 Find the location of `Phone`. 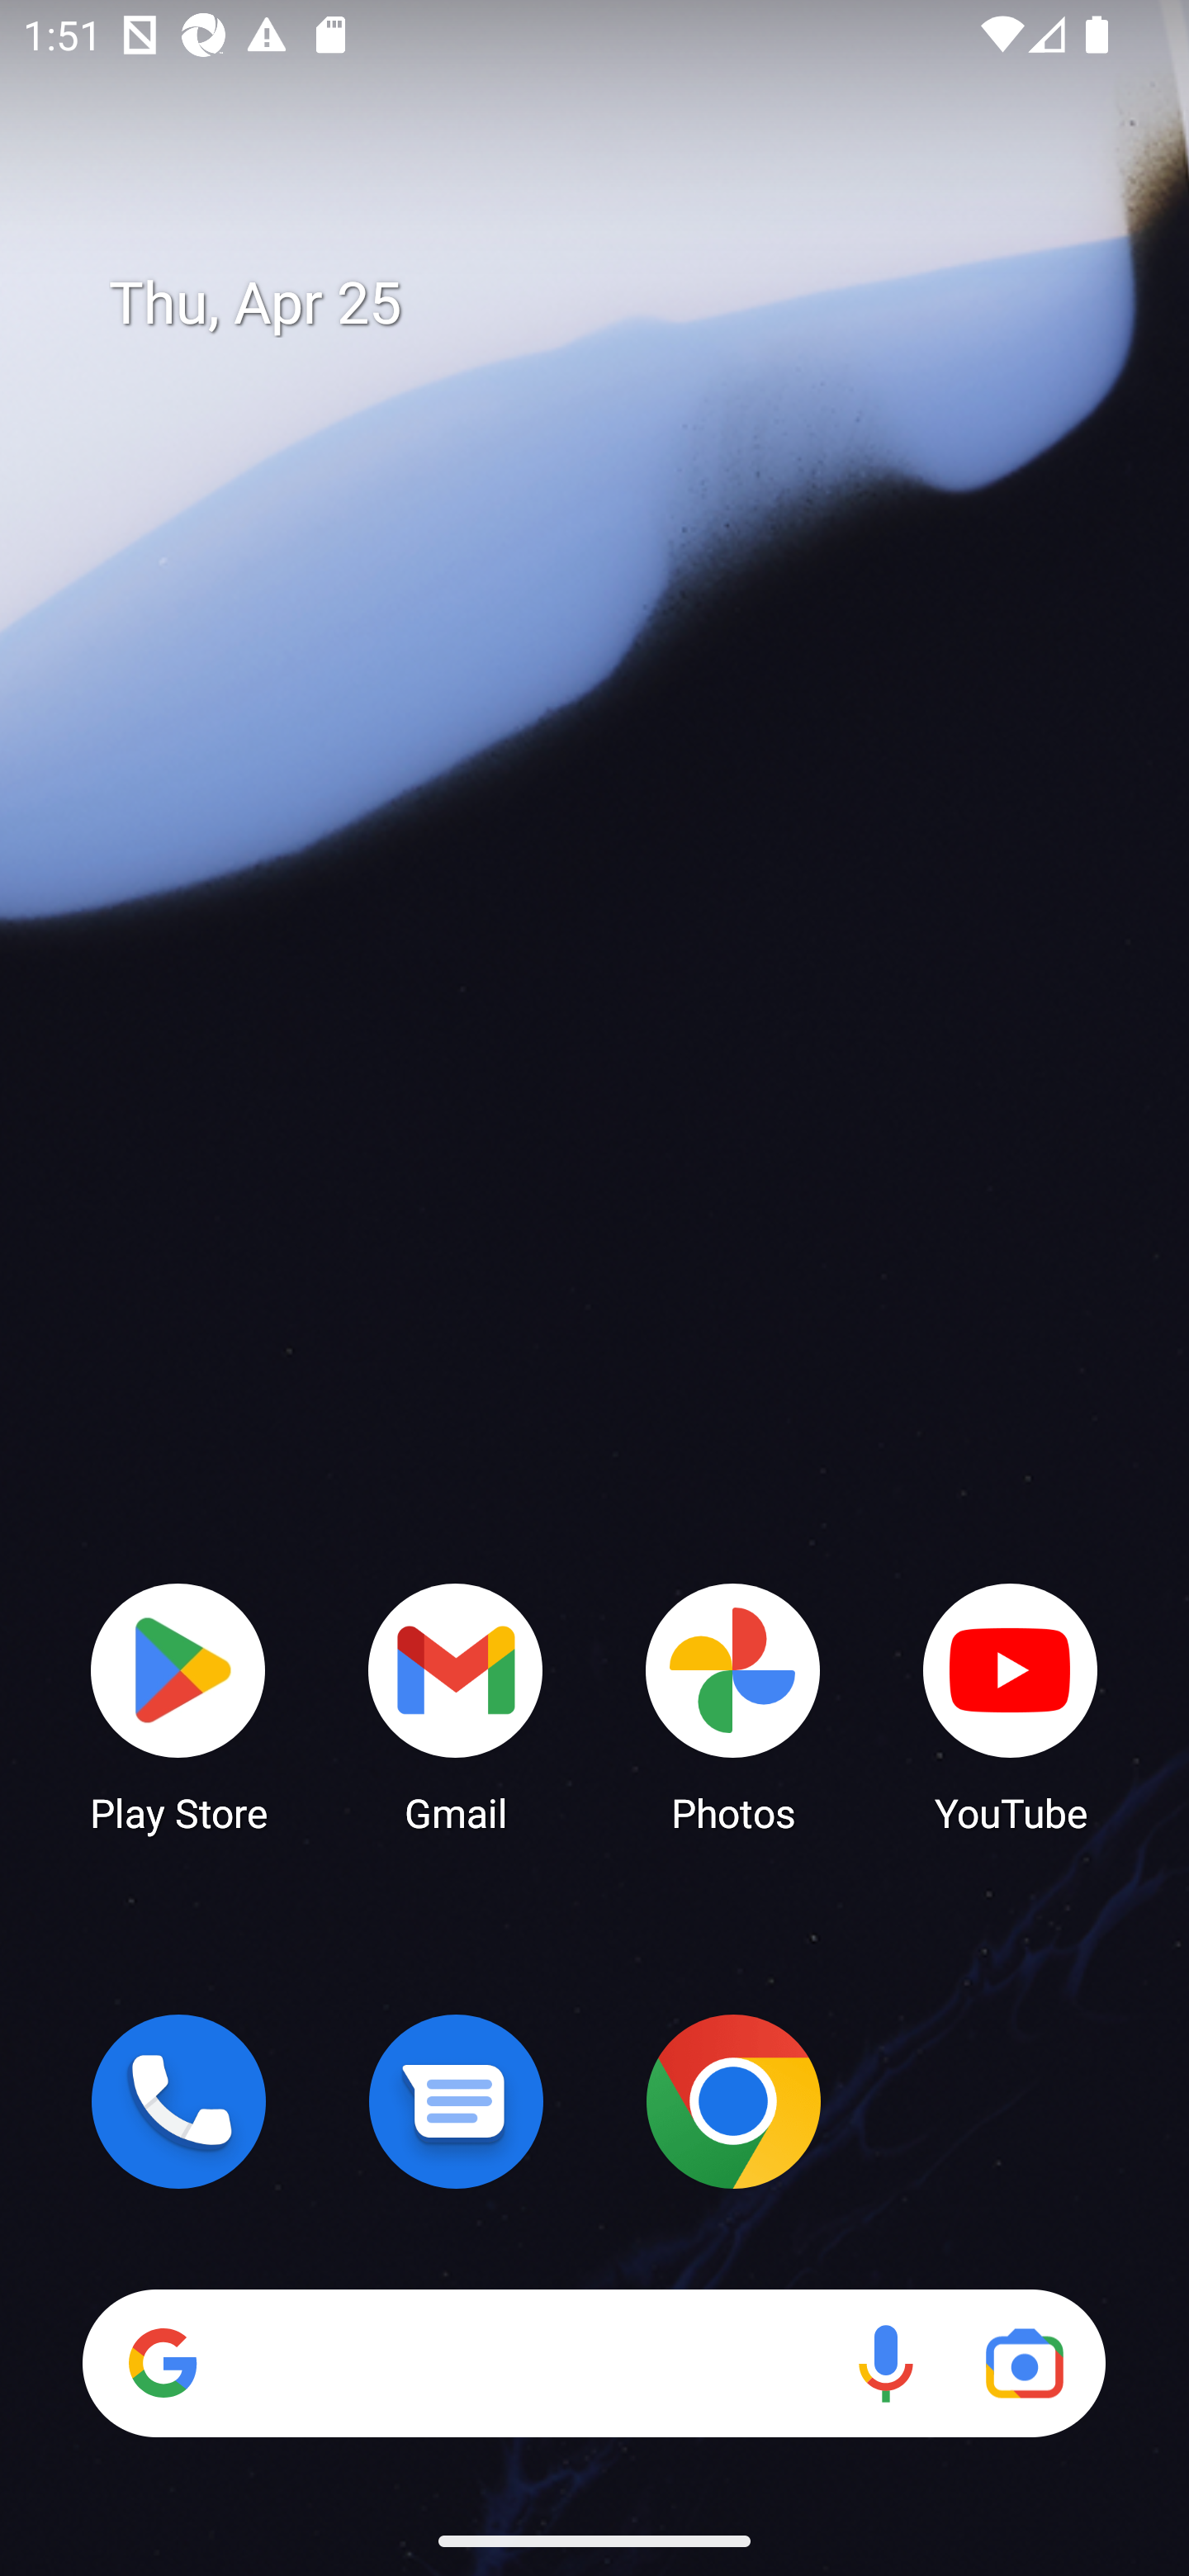

Phone is located at coordinates (178, 2101).